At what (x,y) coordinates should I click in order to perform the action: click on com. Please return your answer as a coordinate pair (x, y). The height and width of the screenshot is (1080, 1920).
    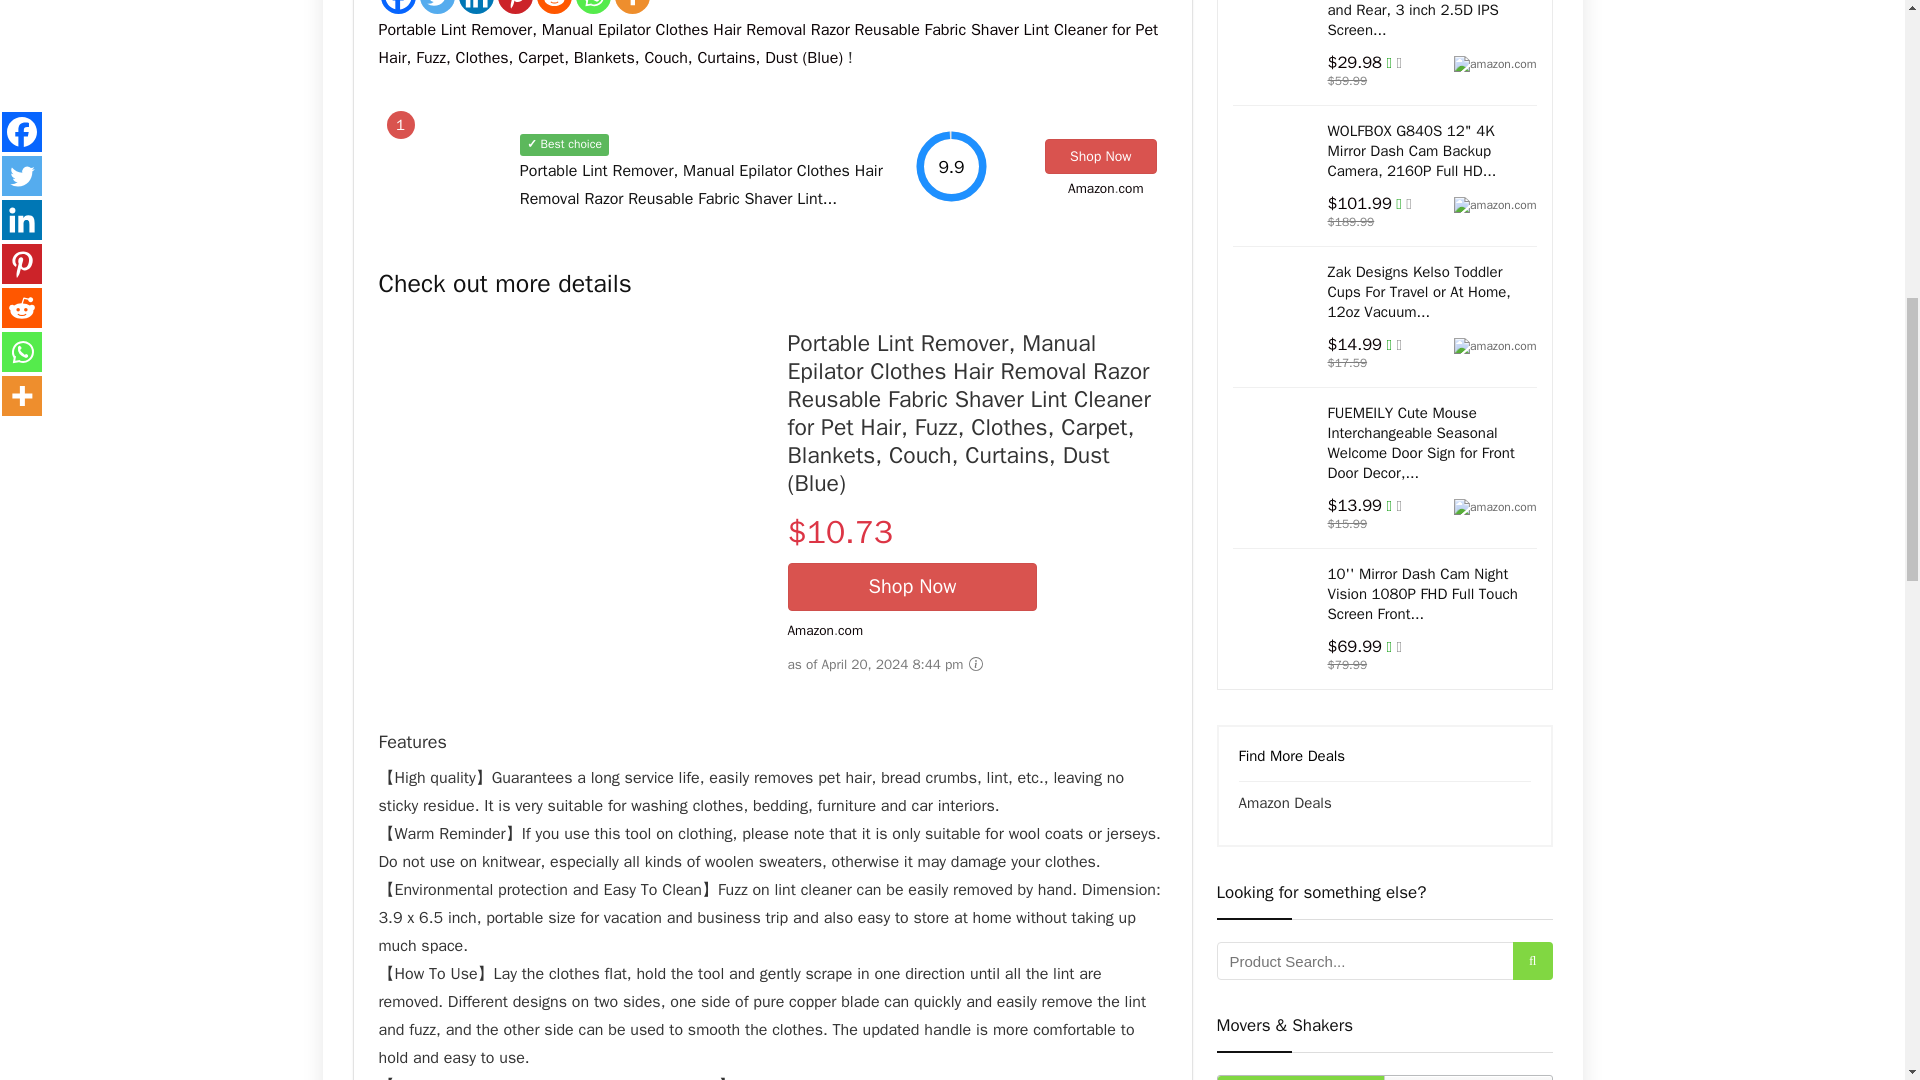
    Looking at the image, I should click on (1132, 188).